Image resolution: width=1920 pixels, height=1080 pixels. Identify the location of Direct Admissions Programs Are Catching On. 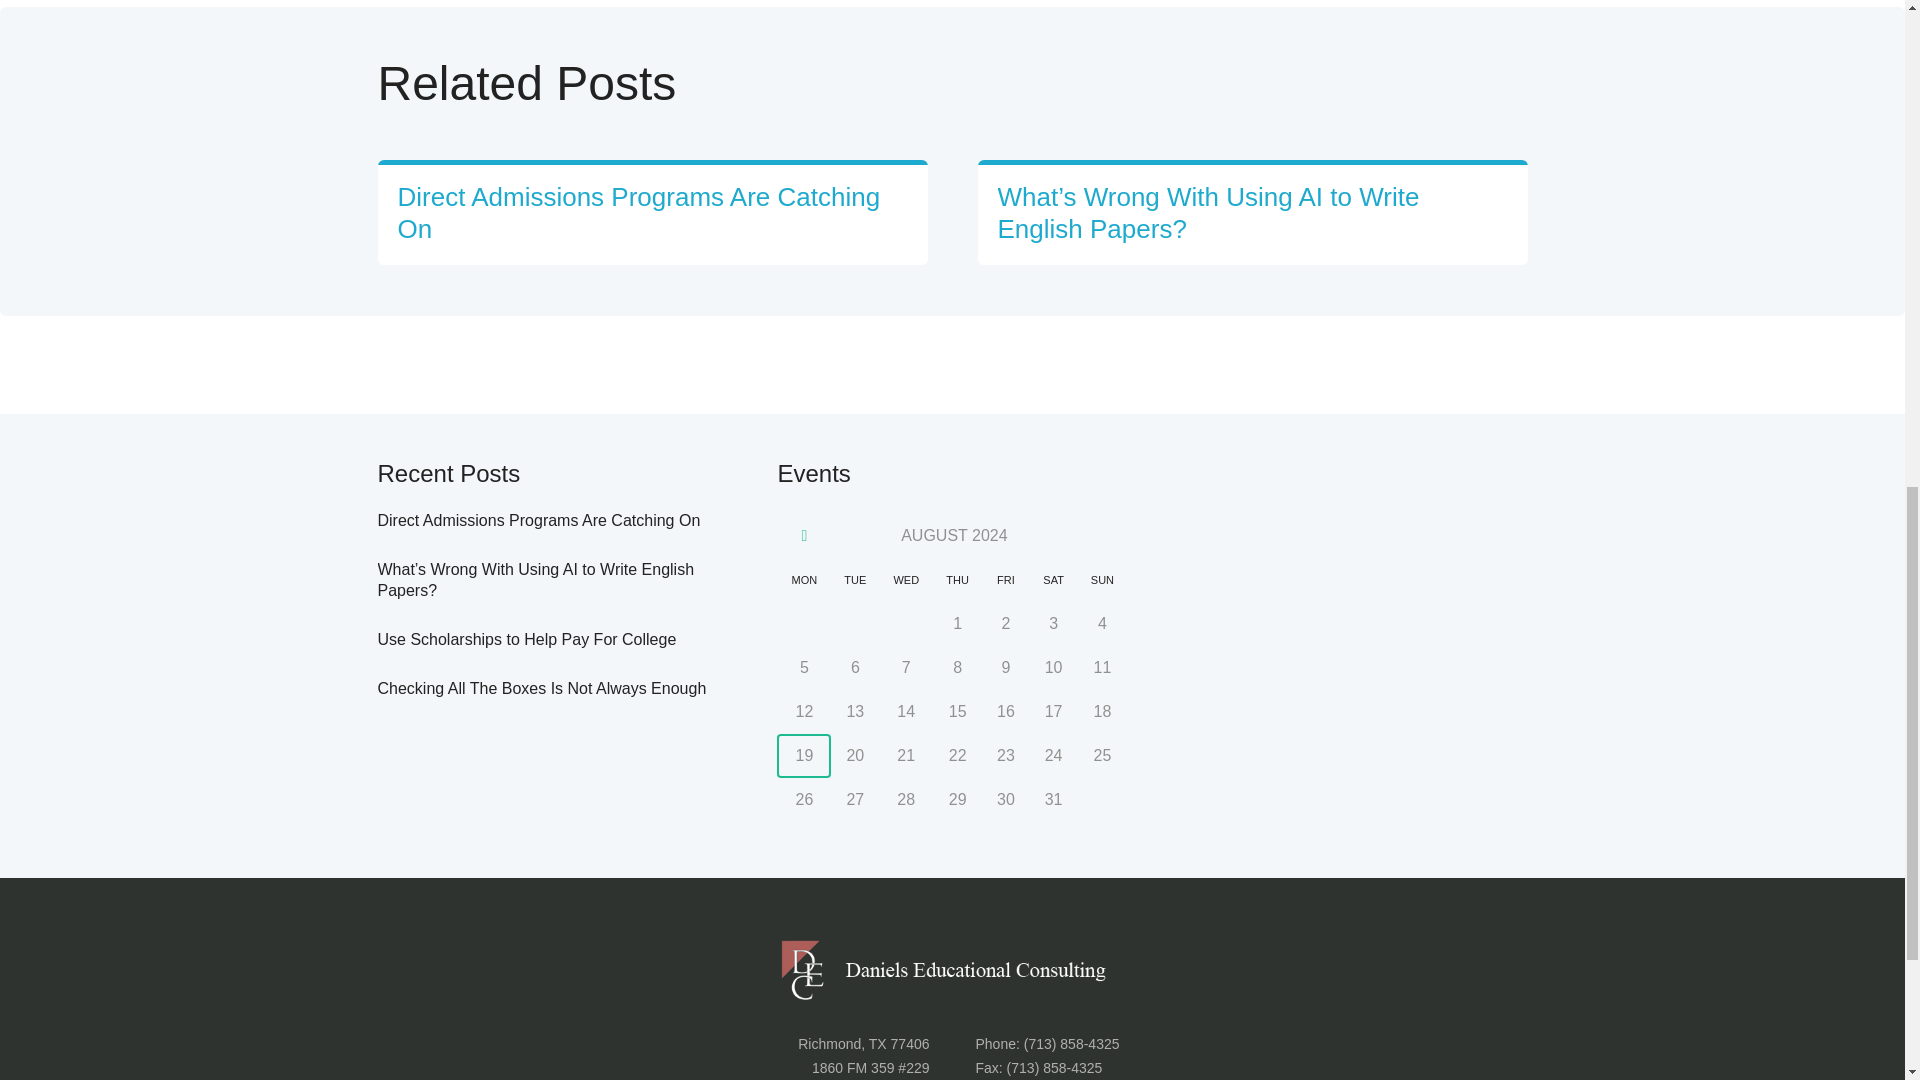
(539, 520).